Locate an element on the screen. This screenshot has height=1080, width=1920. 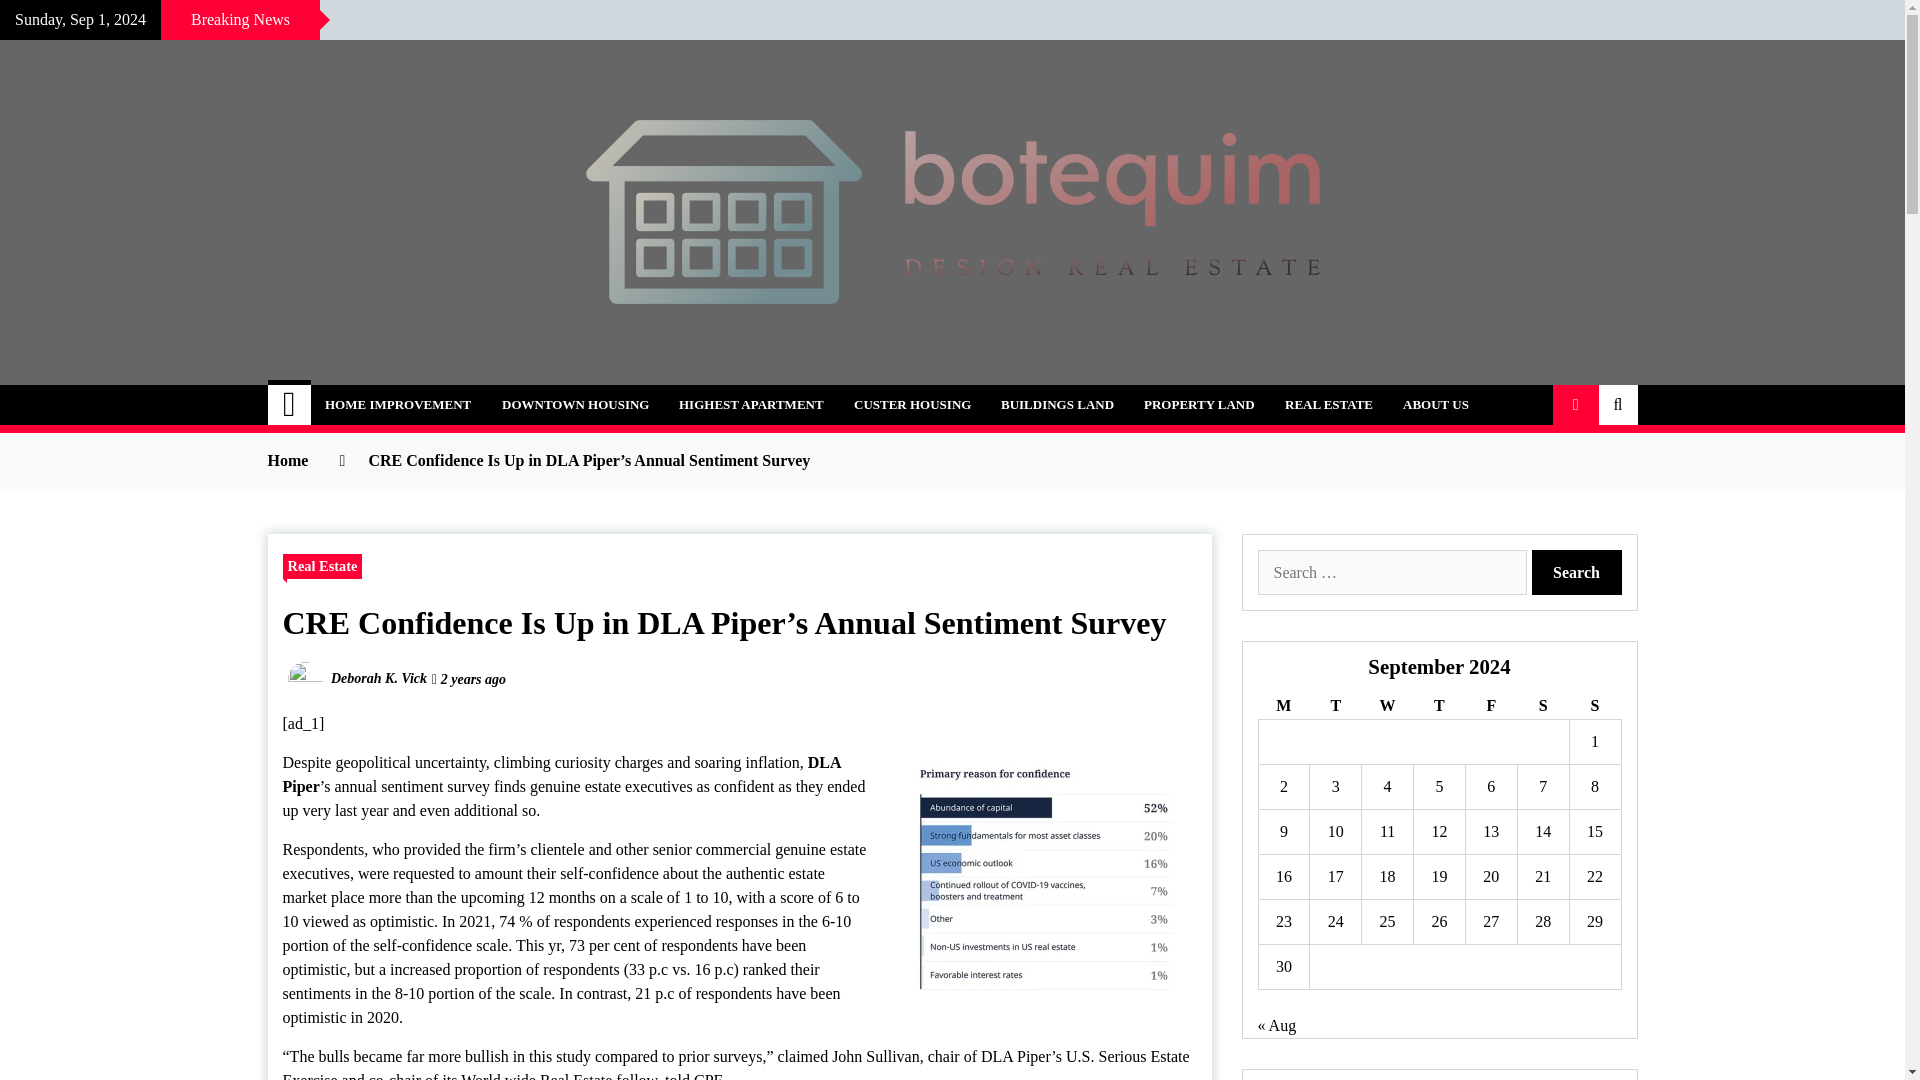
PROPERTY LAND is located at coordinates (1198, 404).